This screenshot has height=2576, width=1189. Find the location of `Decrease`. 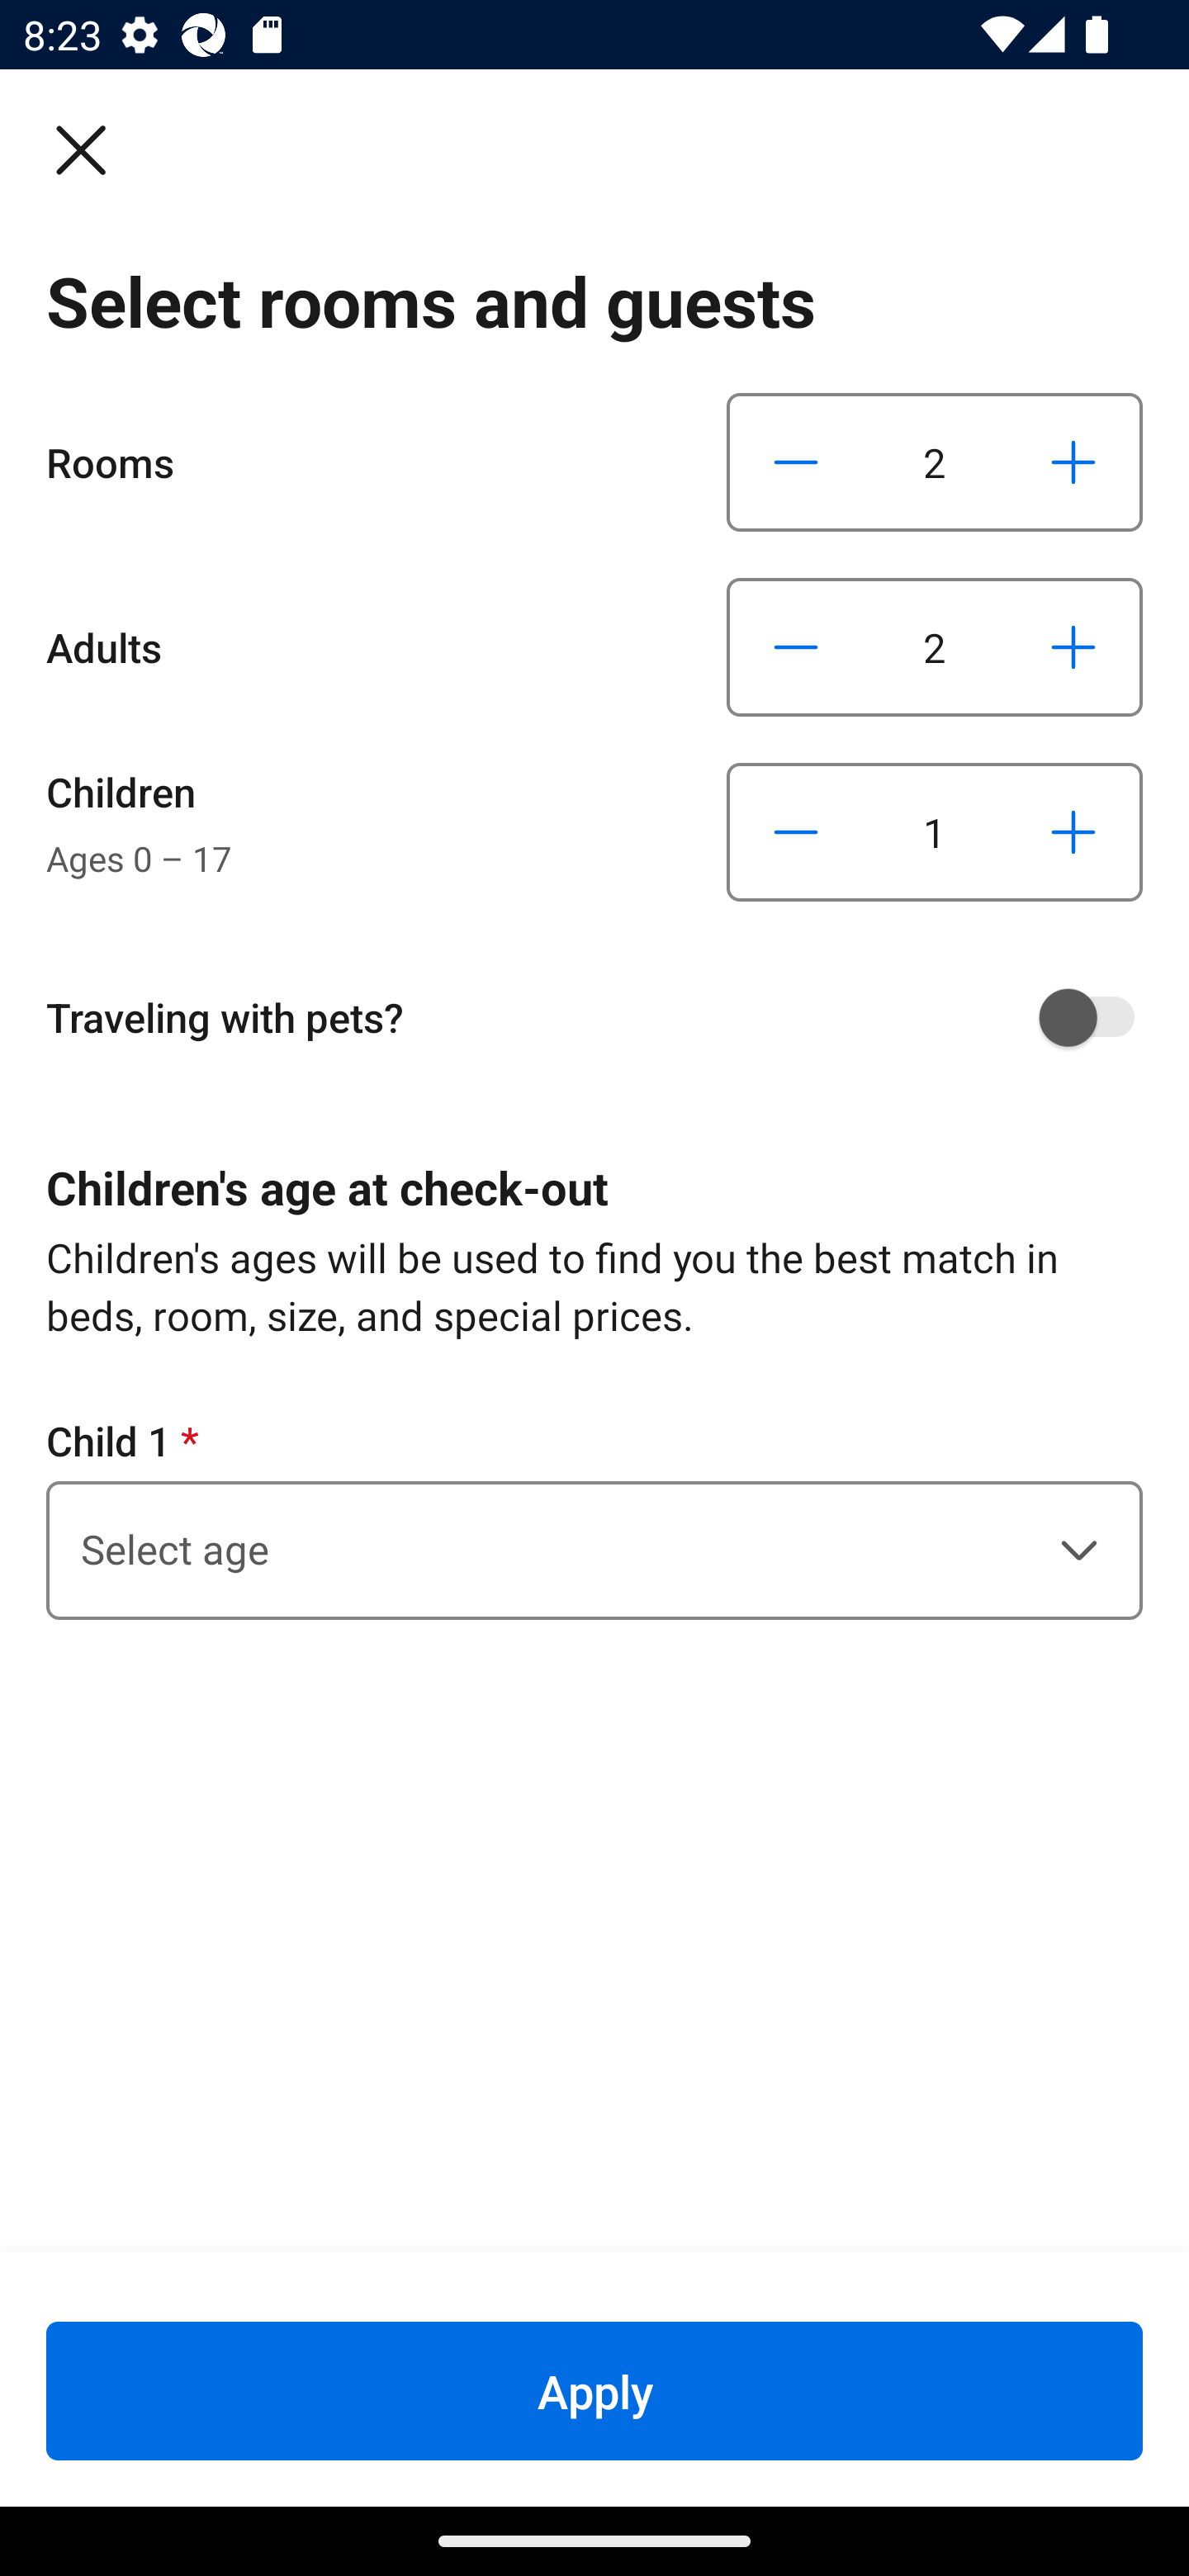

Decrease is located at coordinates (796, 462).